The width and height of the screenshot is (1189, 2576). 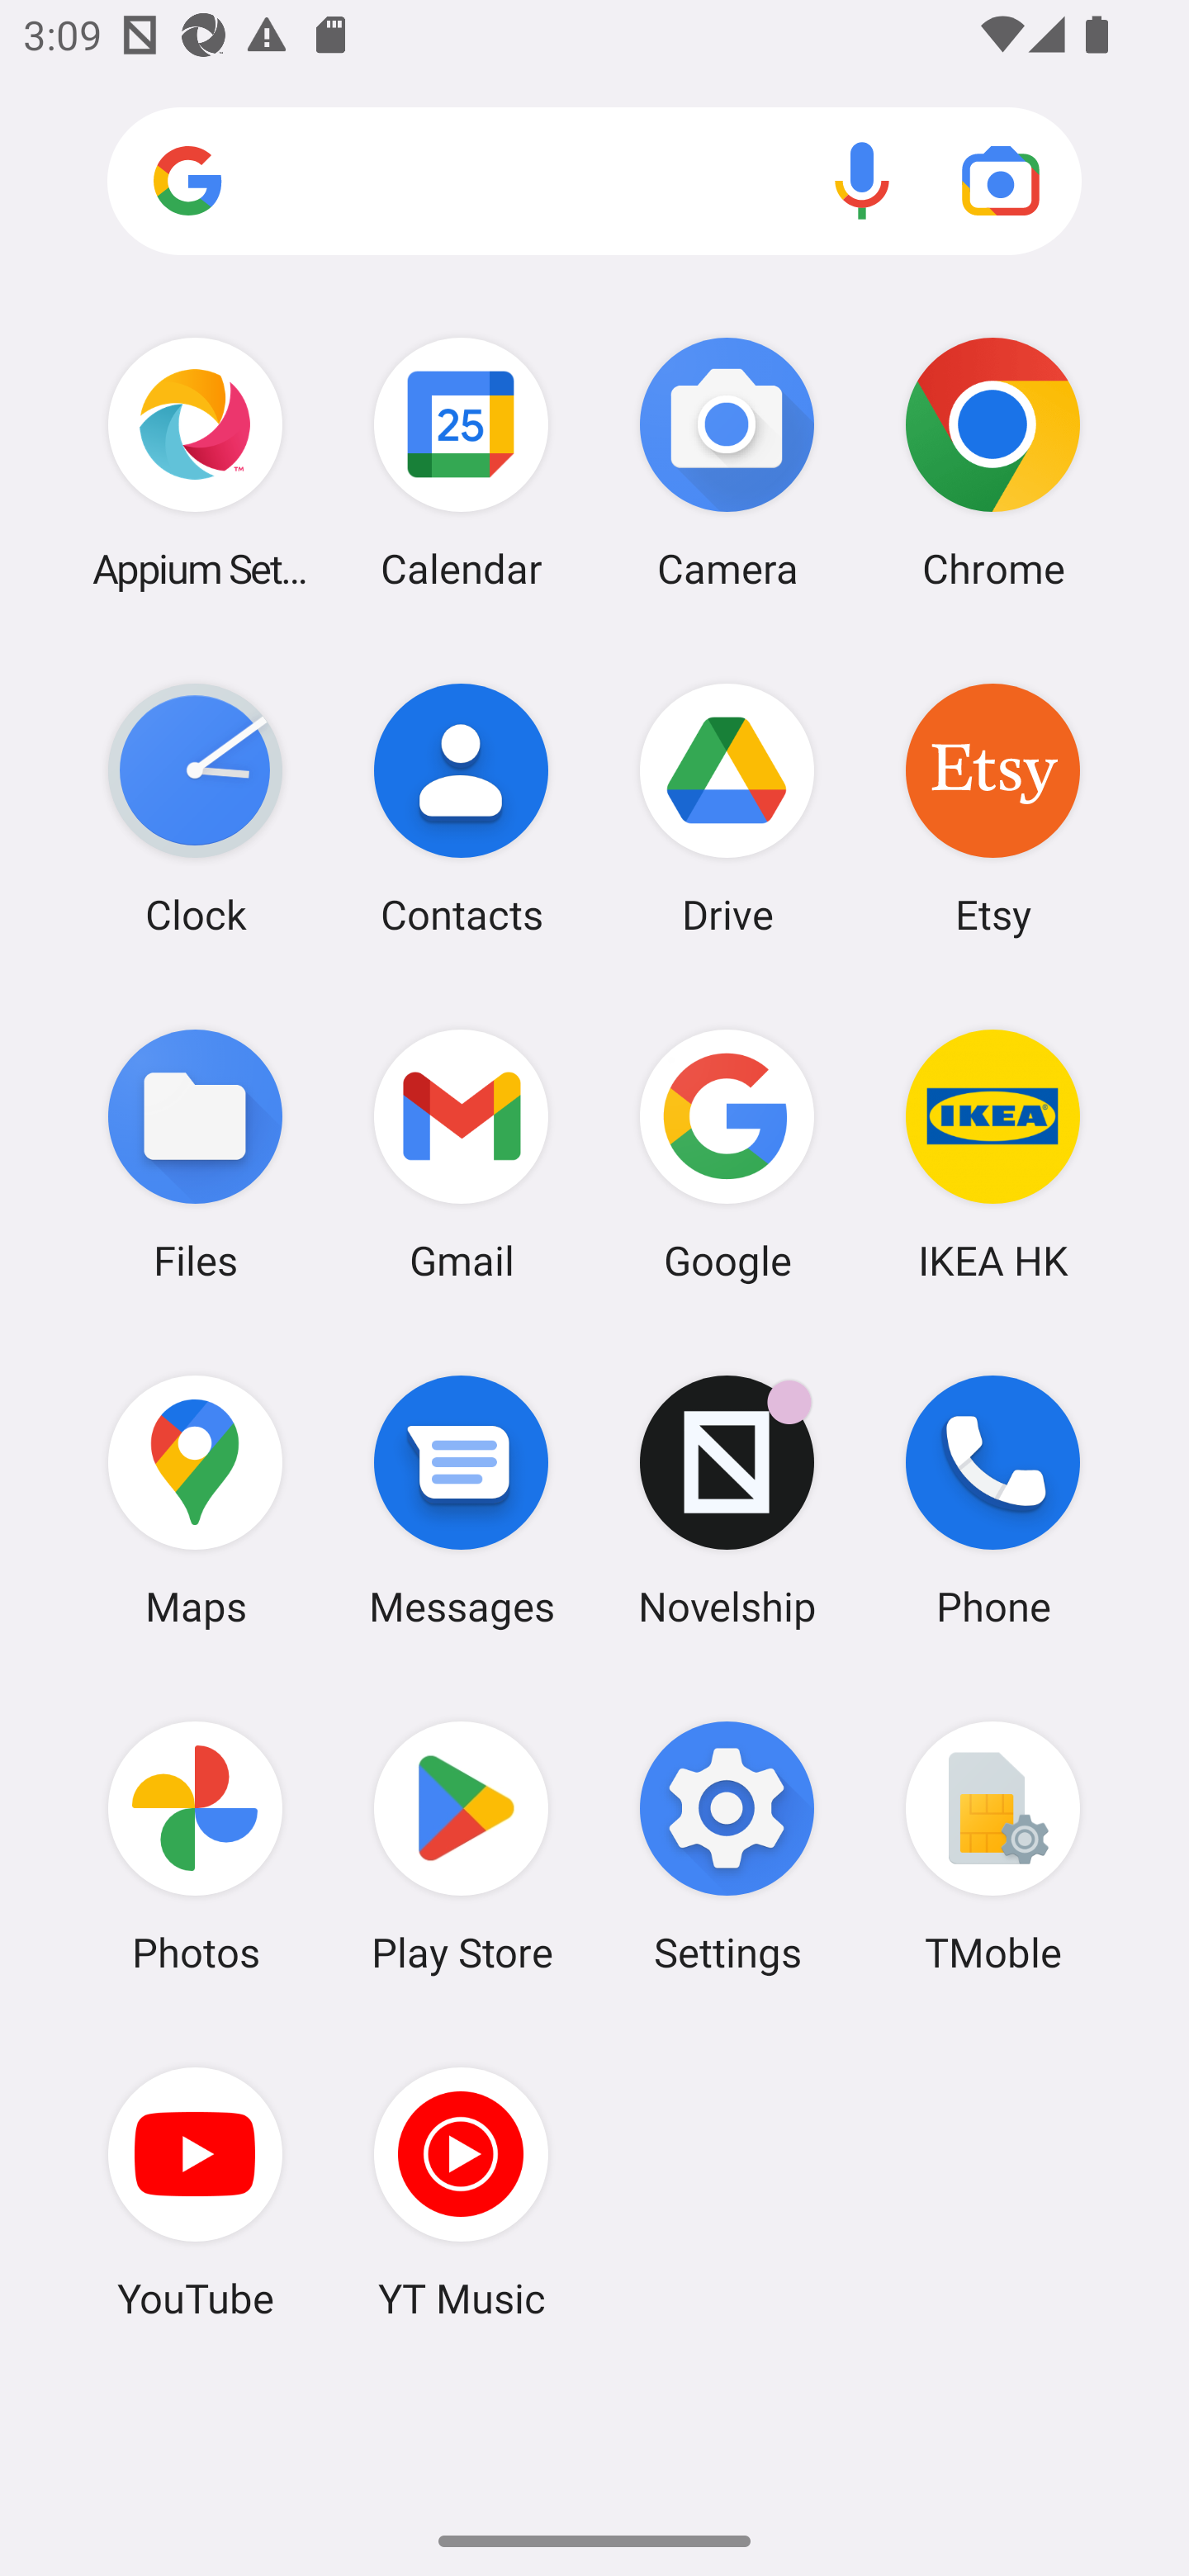 What do you see at coordinates (195, 808) in the screenshot?
I see `Clock` at bounding box center [195, 808].